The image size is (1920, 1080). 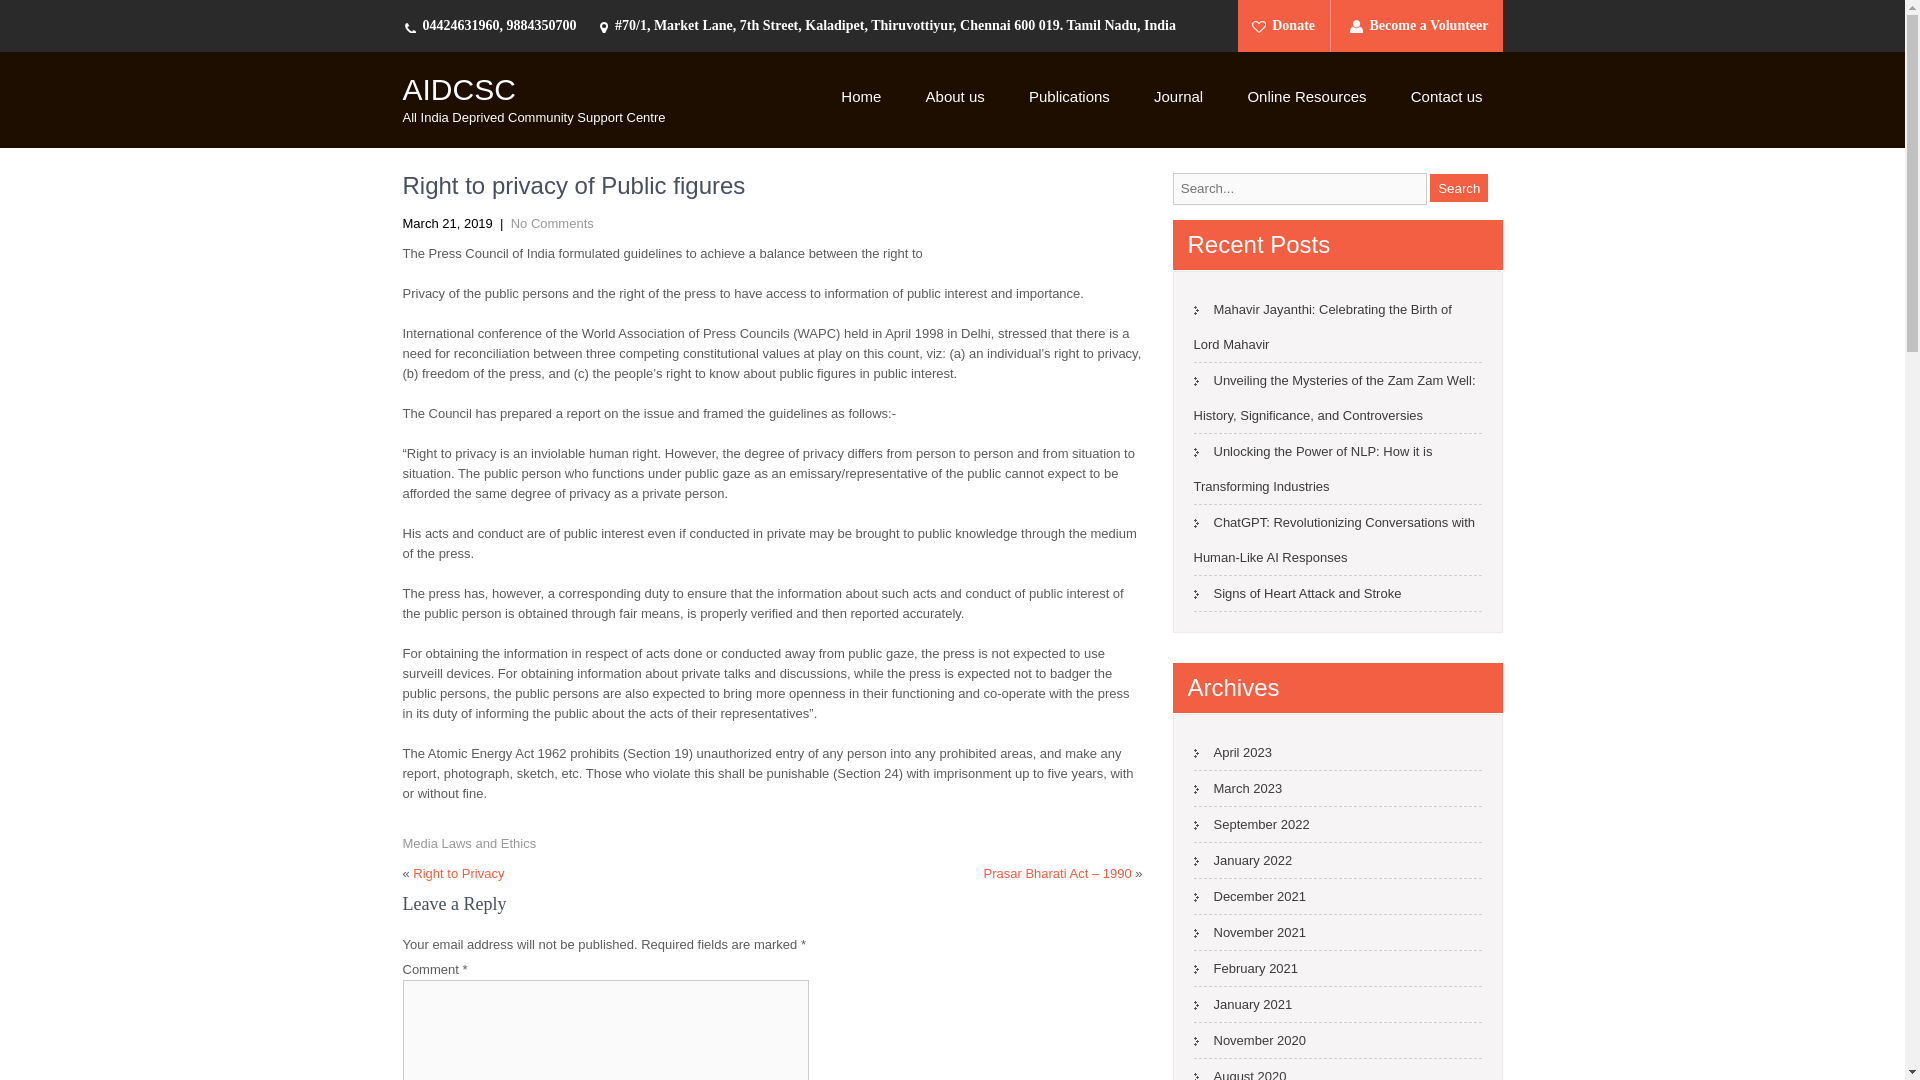 What do you see at coordinates (1243, 860) in the screenshot?
I see `January 2022` at bounding box center [1243, 860].